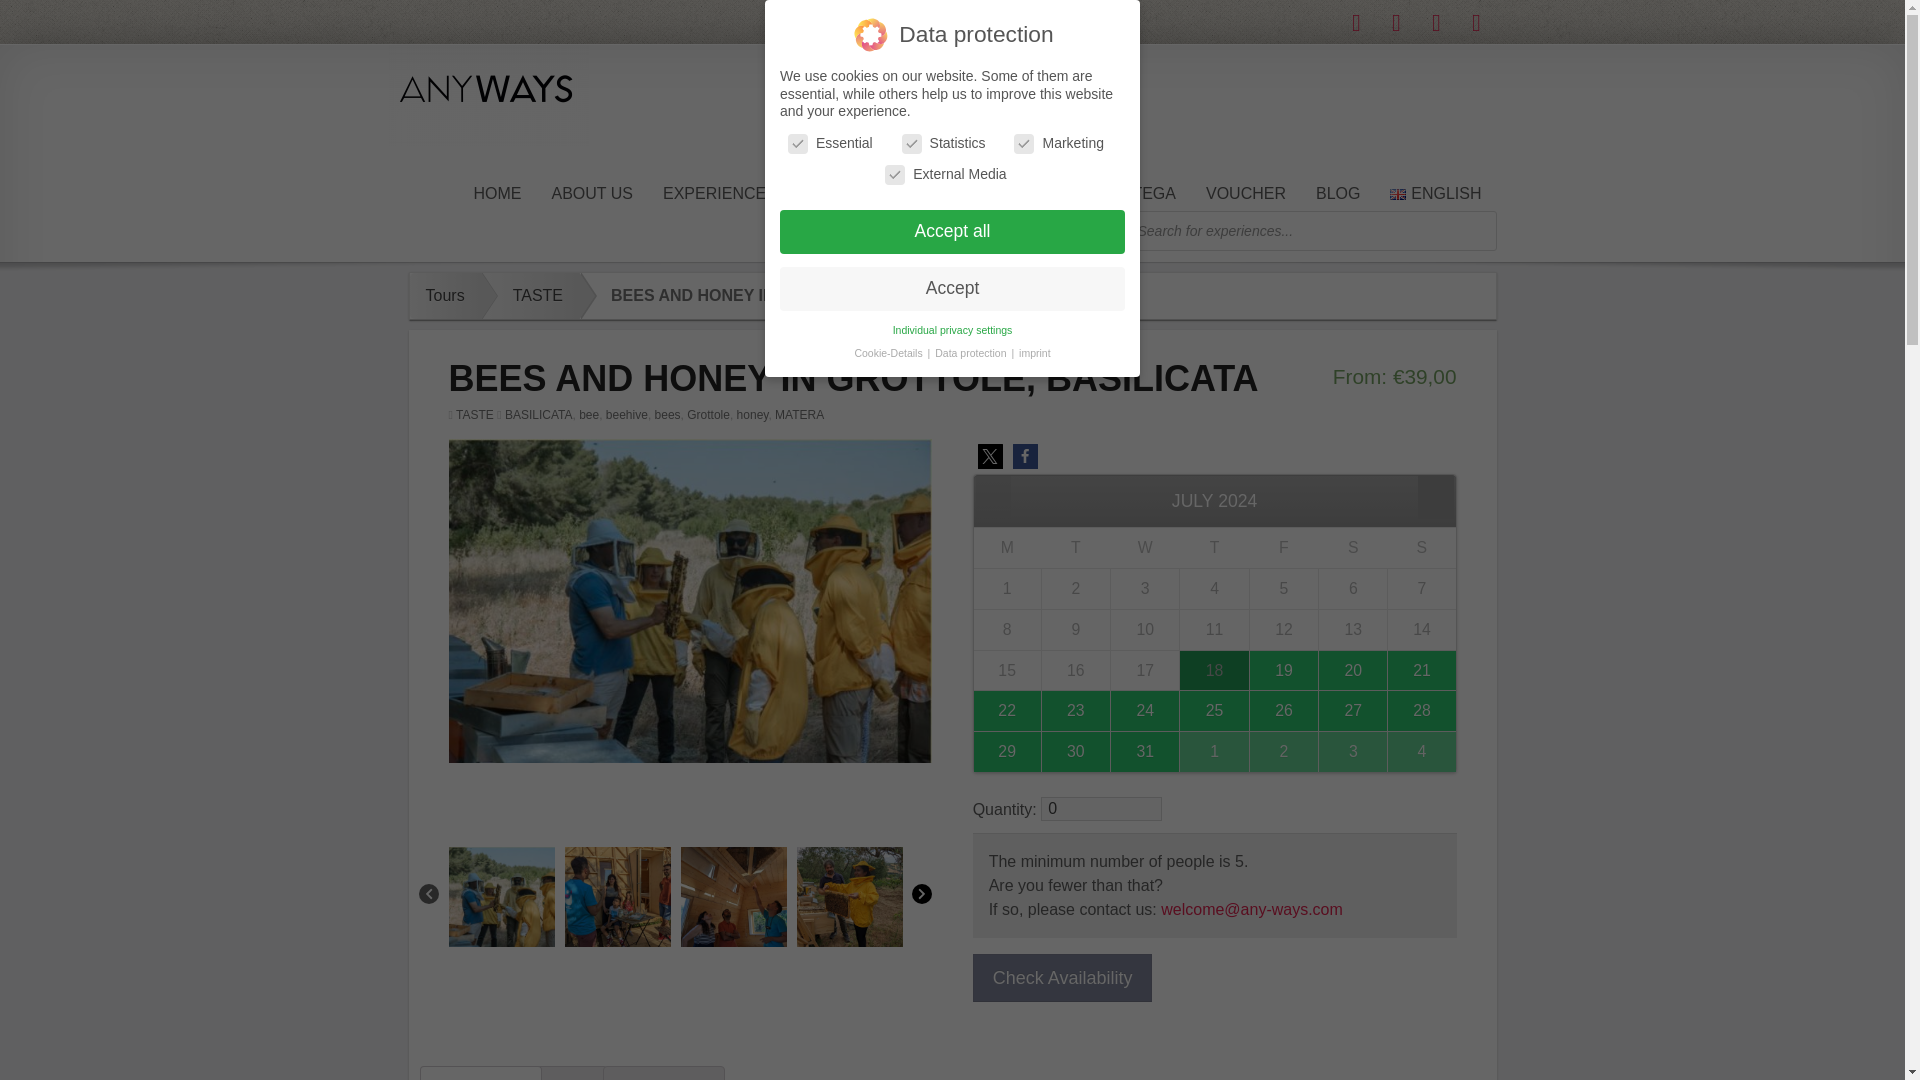  What do you see at coordinates (1100, 808) in the screenshot?
I see `0` at bounding box center [1100, 808].